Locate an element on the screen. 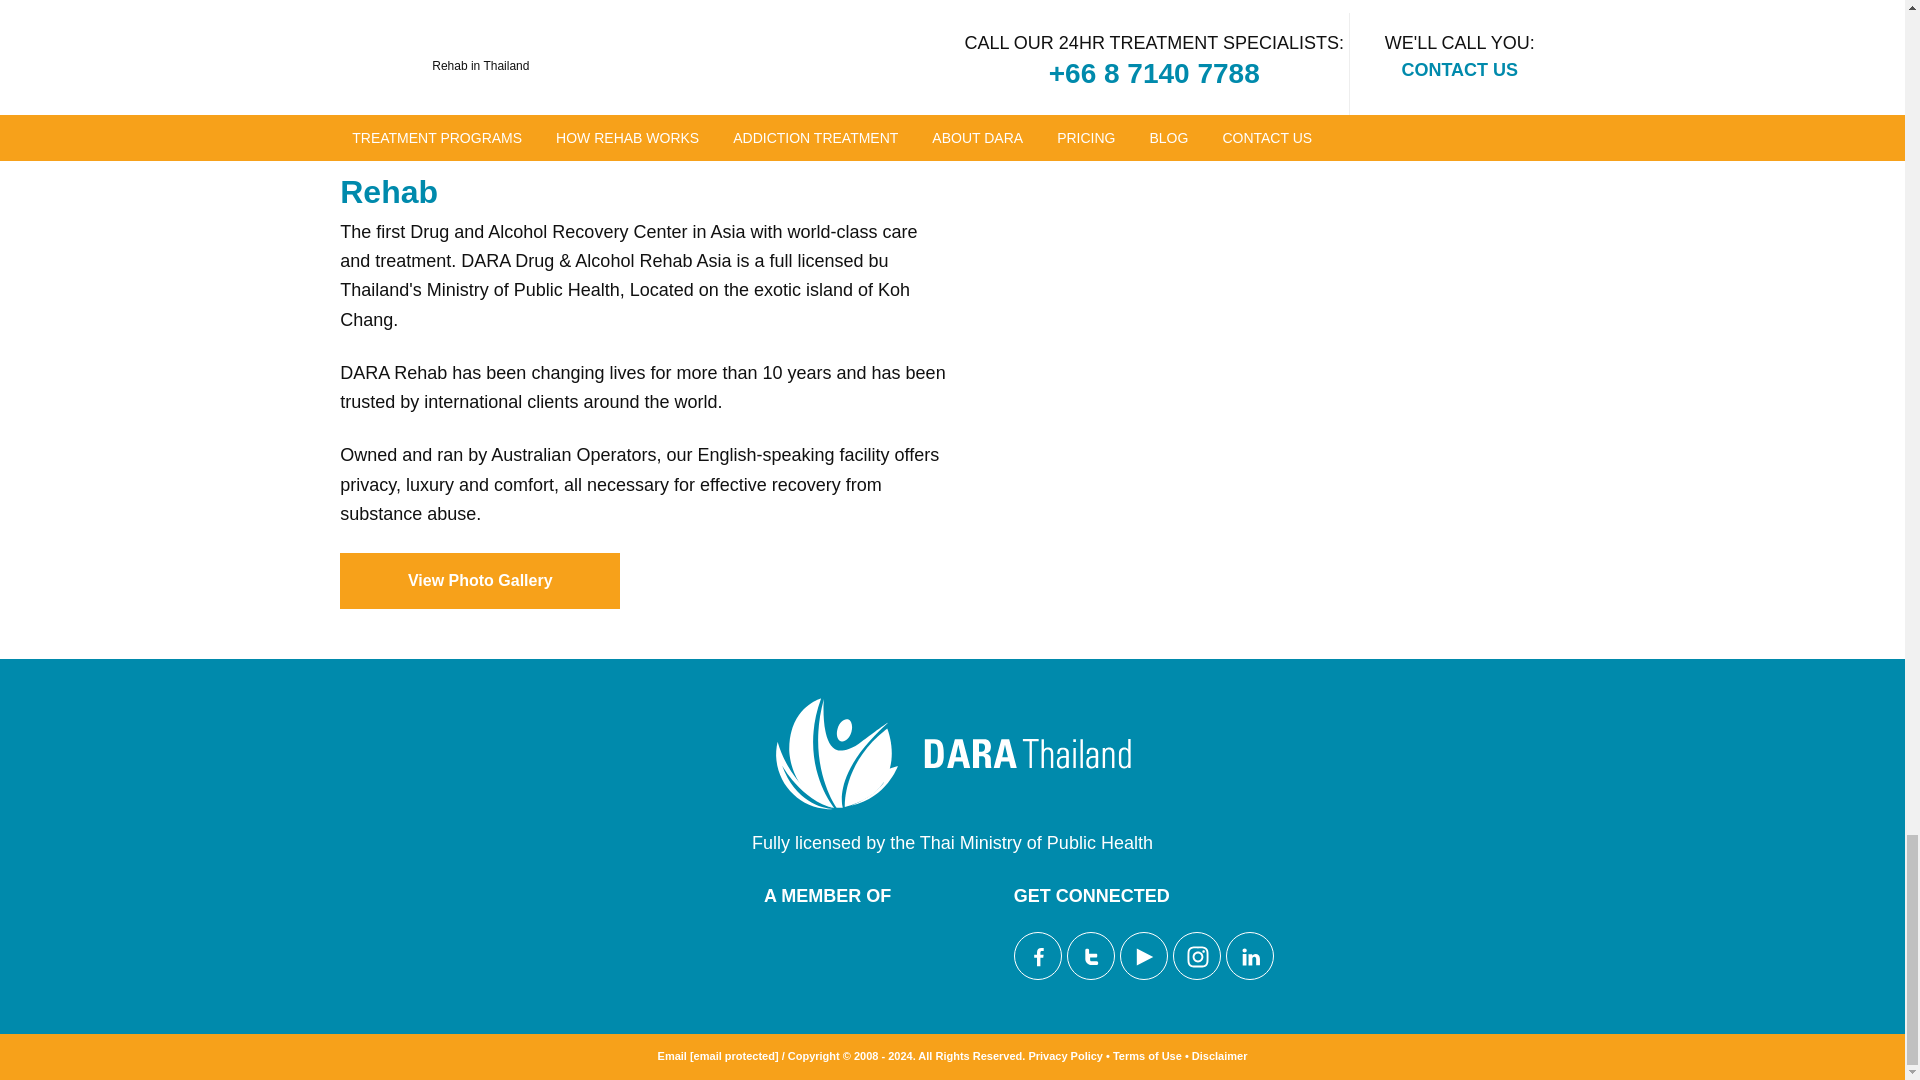 The height and width of the screenshot is (1080, 1920). Twitter is located at coordinates (1091, 956).